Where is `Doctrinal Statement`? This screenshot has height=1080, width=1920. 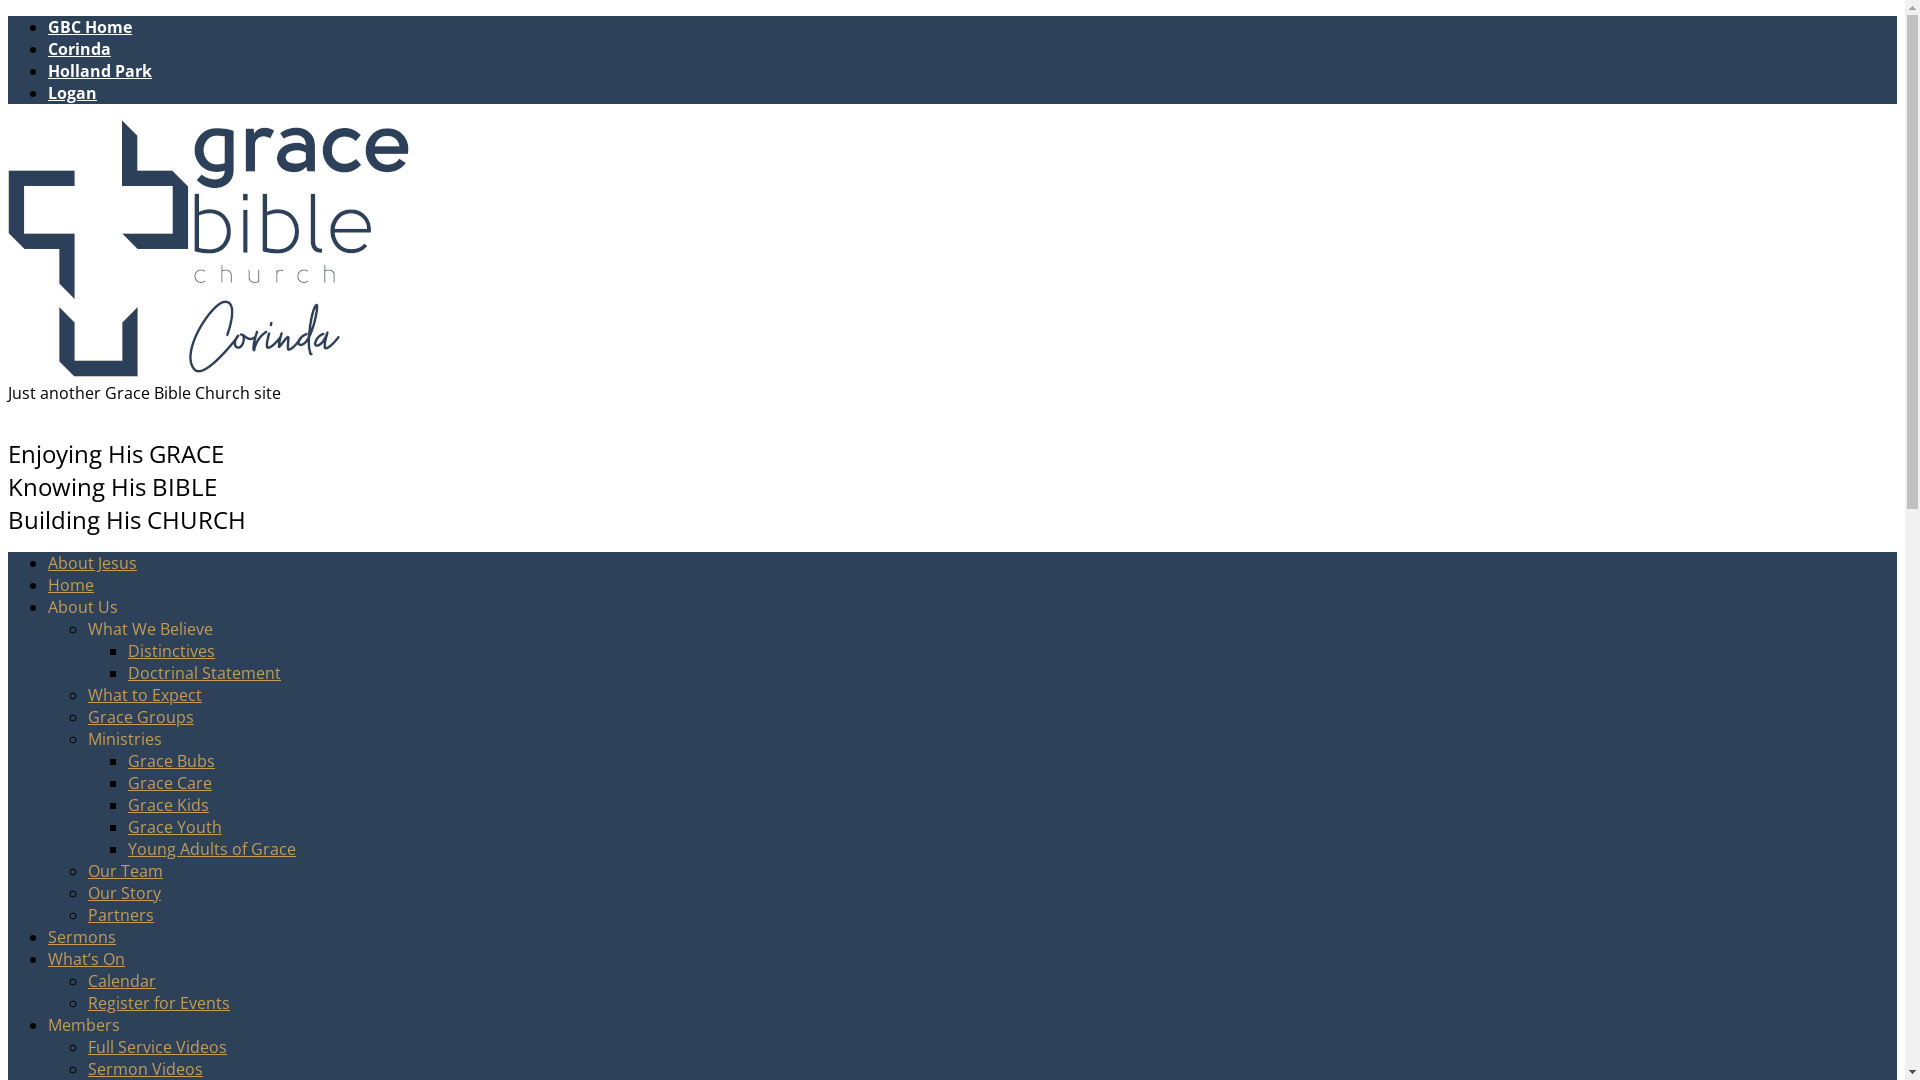 Doctrinal Statement is located at coordinates (204, 673).